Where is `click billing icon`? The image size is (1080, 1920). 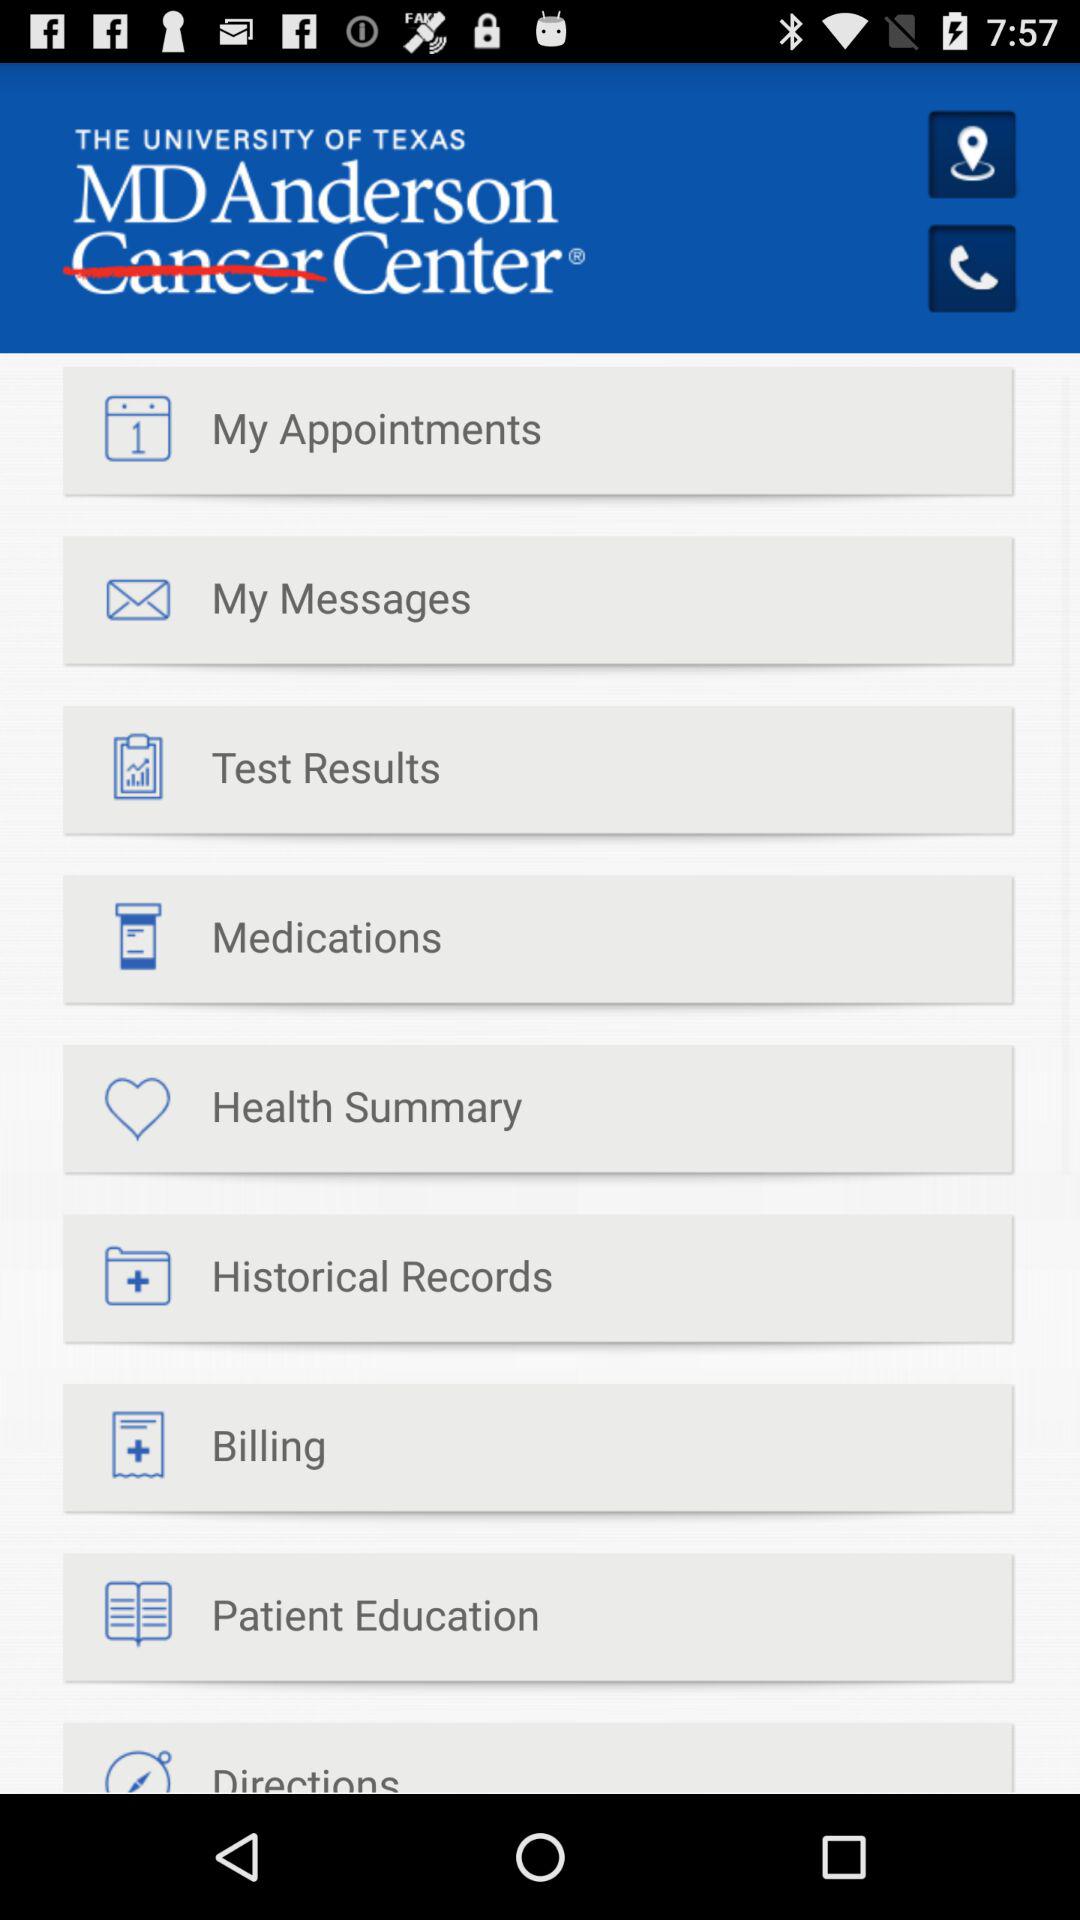
click billing icon is located at coordinates (194, 1455).